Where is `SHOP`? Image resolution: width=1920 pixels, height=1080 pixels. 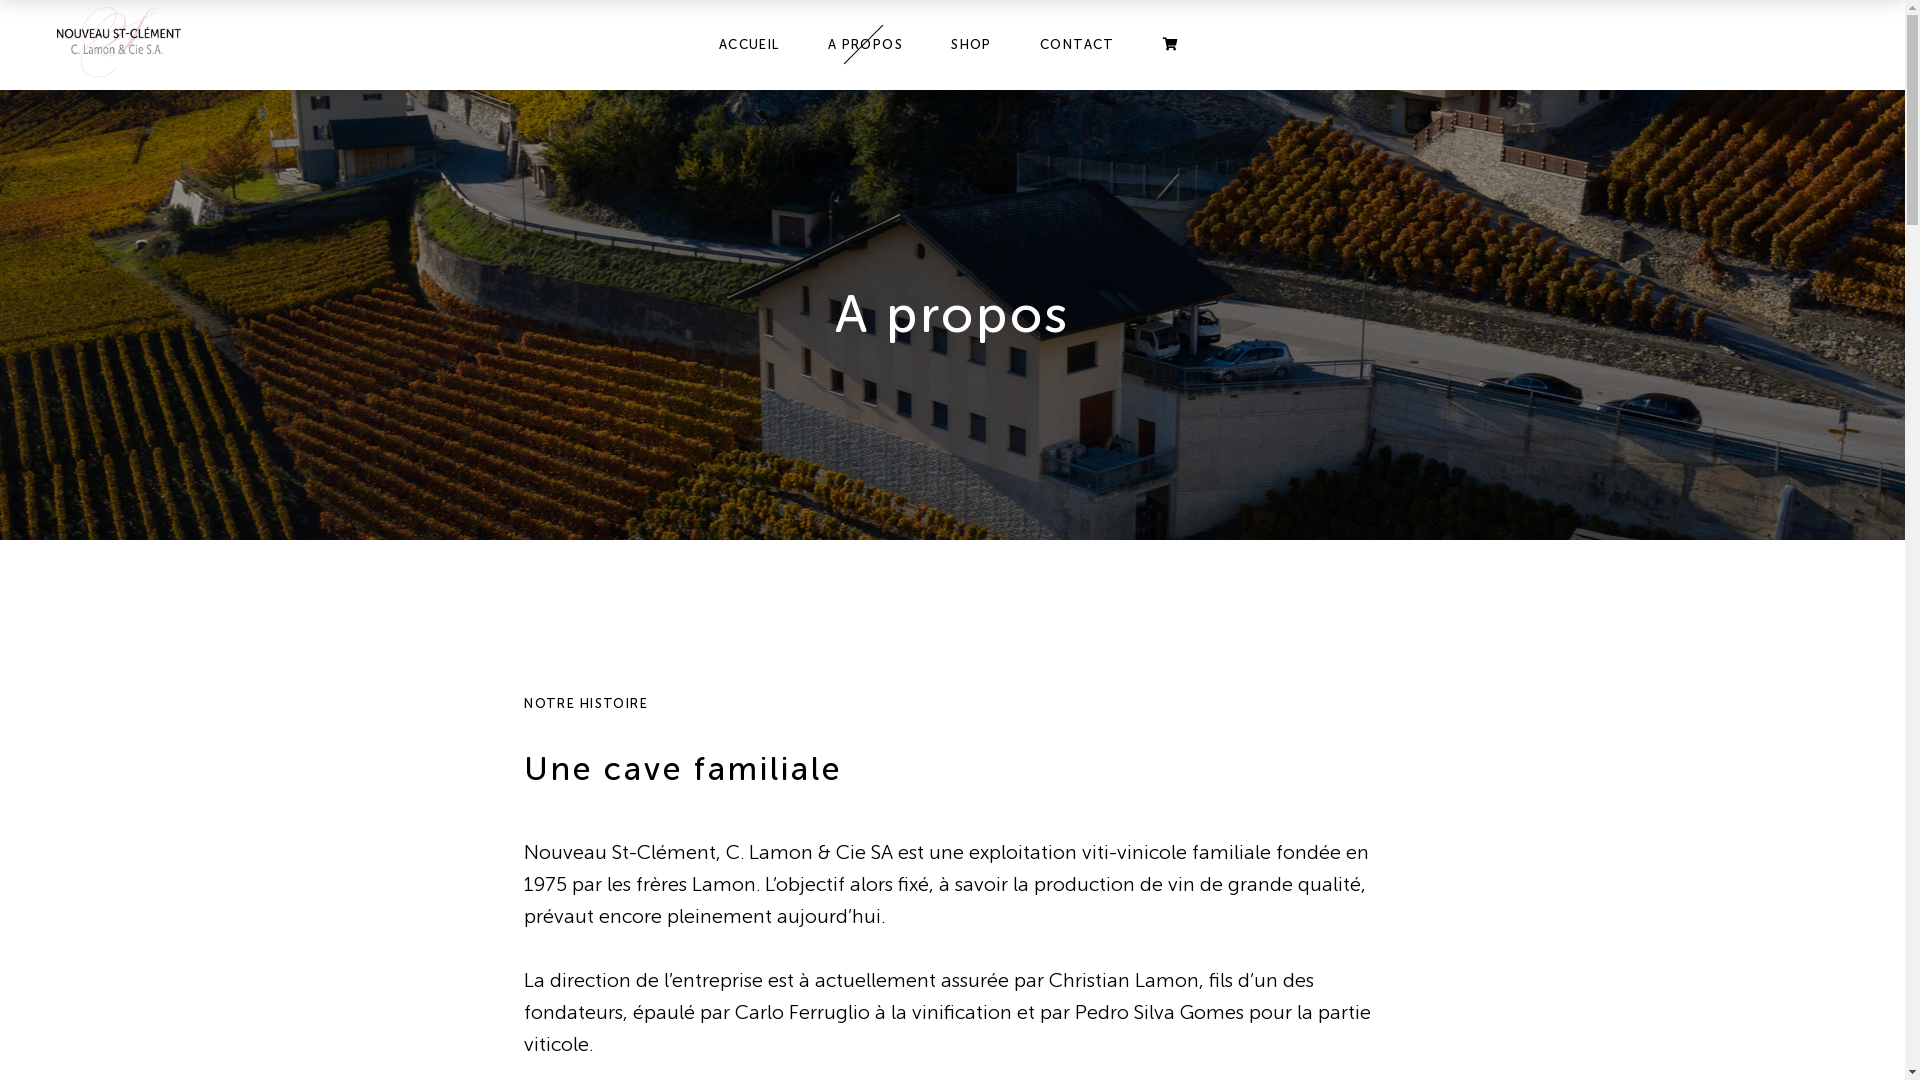
SHOP is located at coordinates (972, 45).